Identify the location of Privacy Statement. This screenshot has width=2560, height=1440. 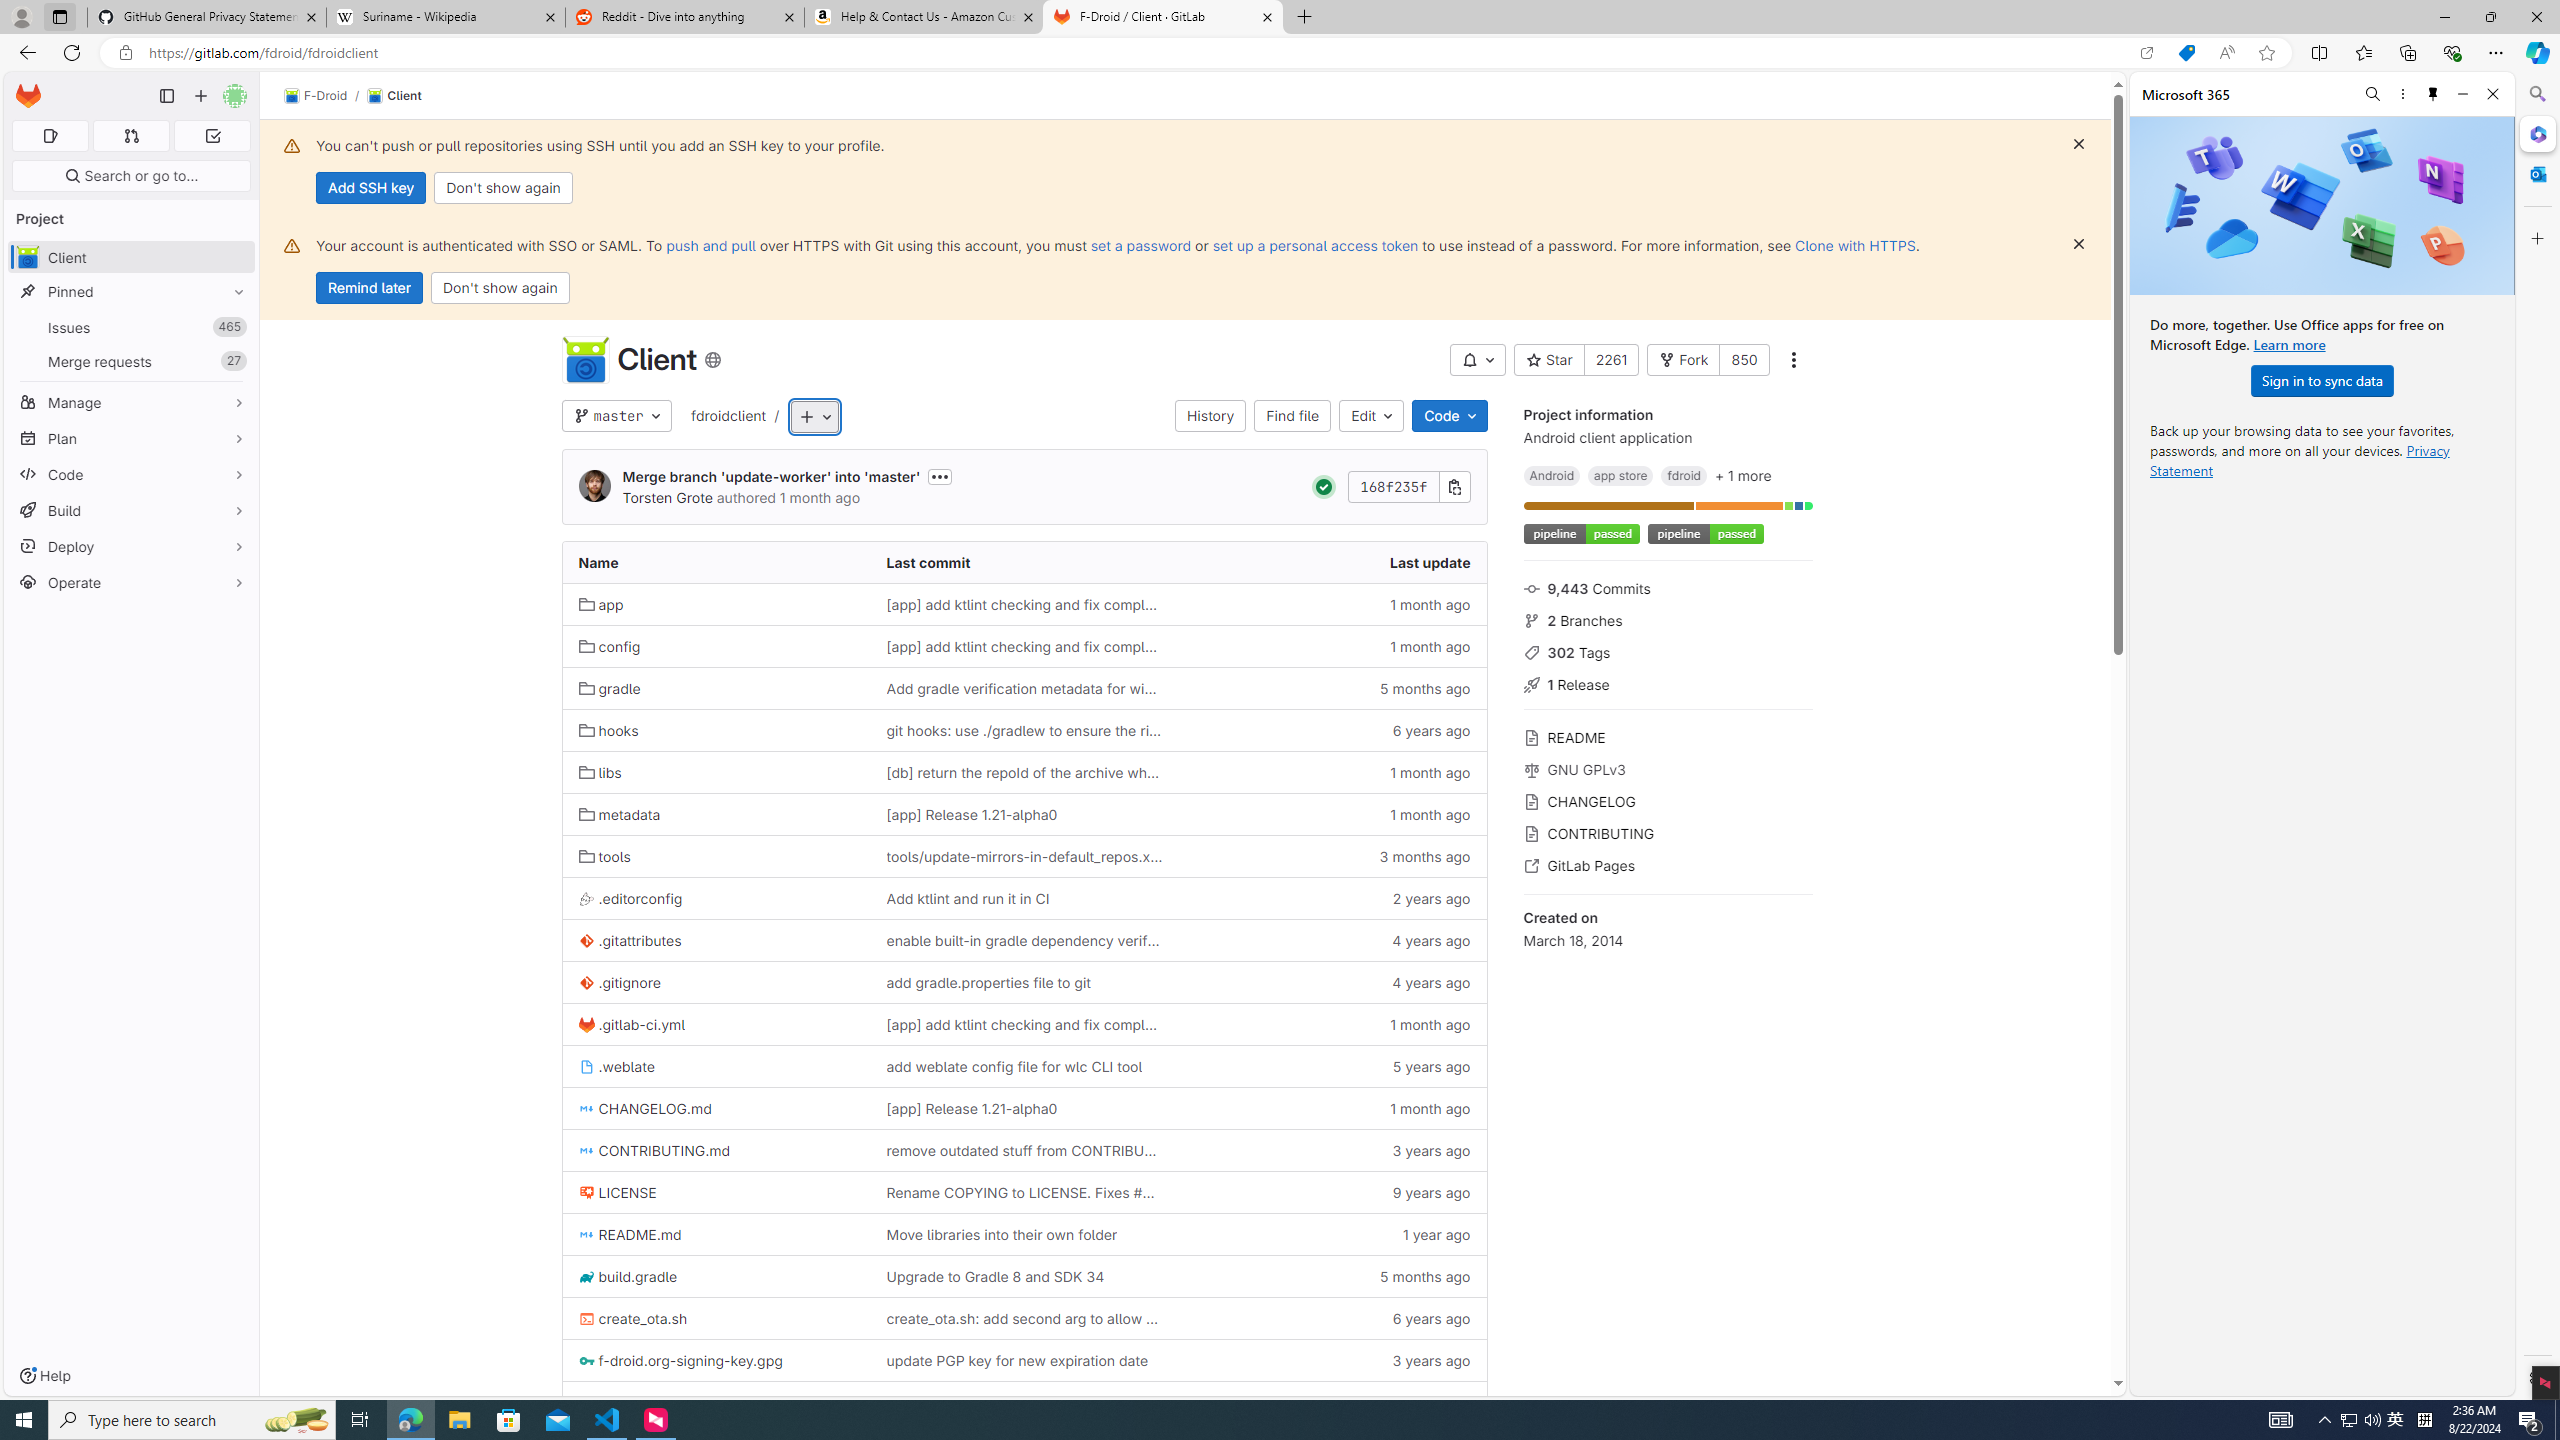
(2300, 460).